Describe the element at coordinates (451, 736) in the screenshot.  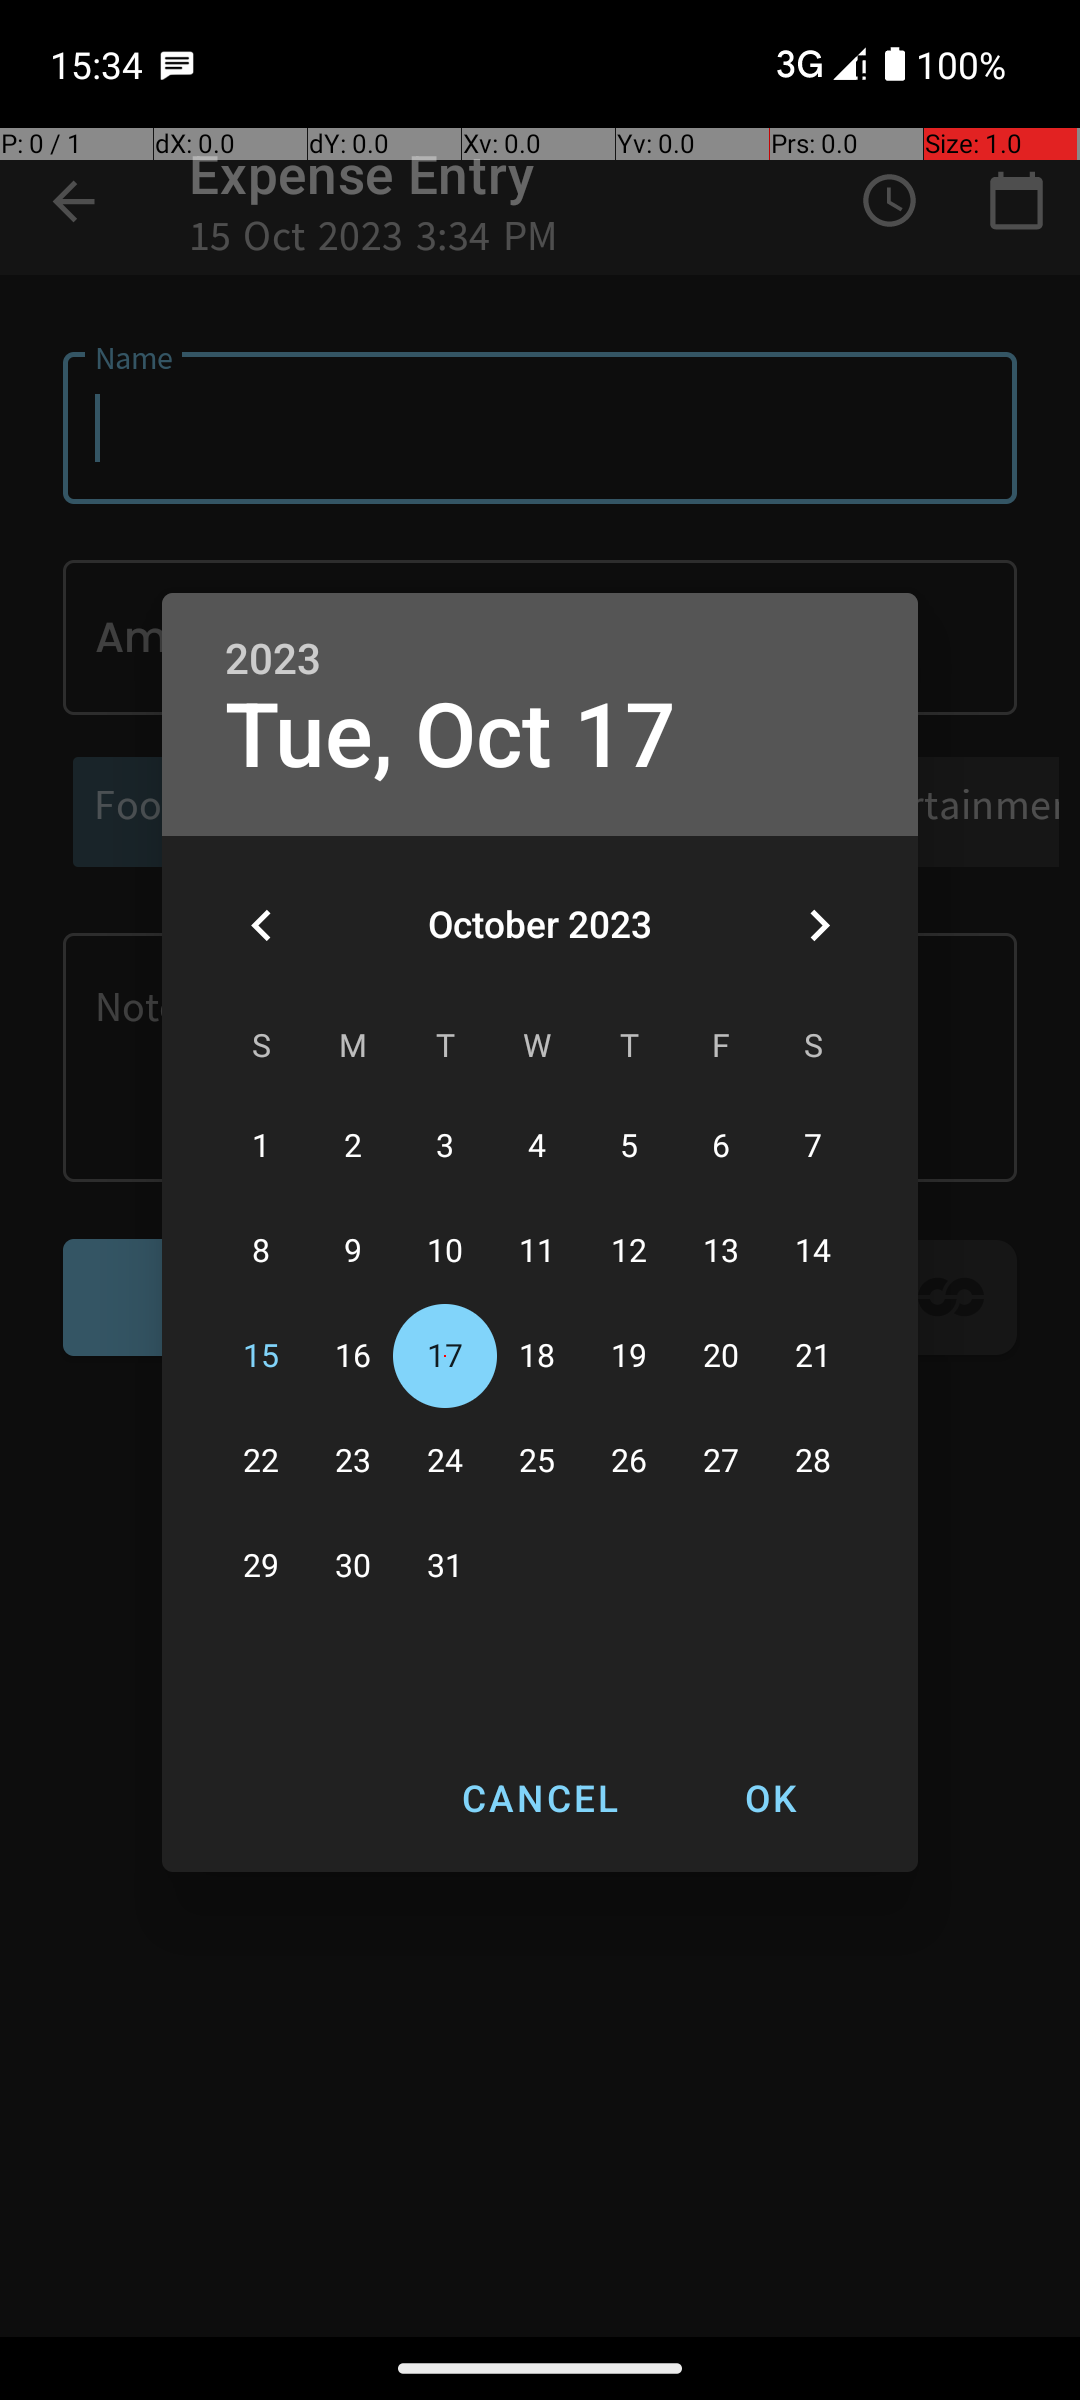
I see `Tue, Oct 17` at that location.